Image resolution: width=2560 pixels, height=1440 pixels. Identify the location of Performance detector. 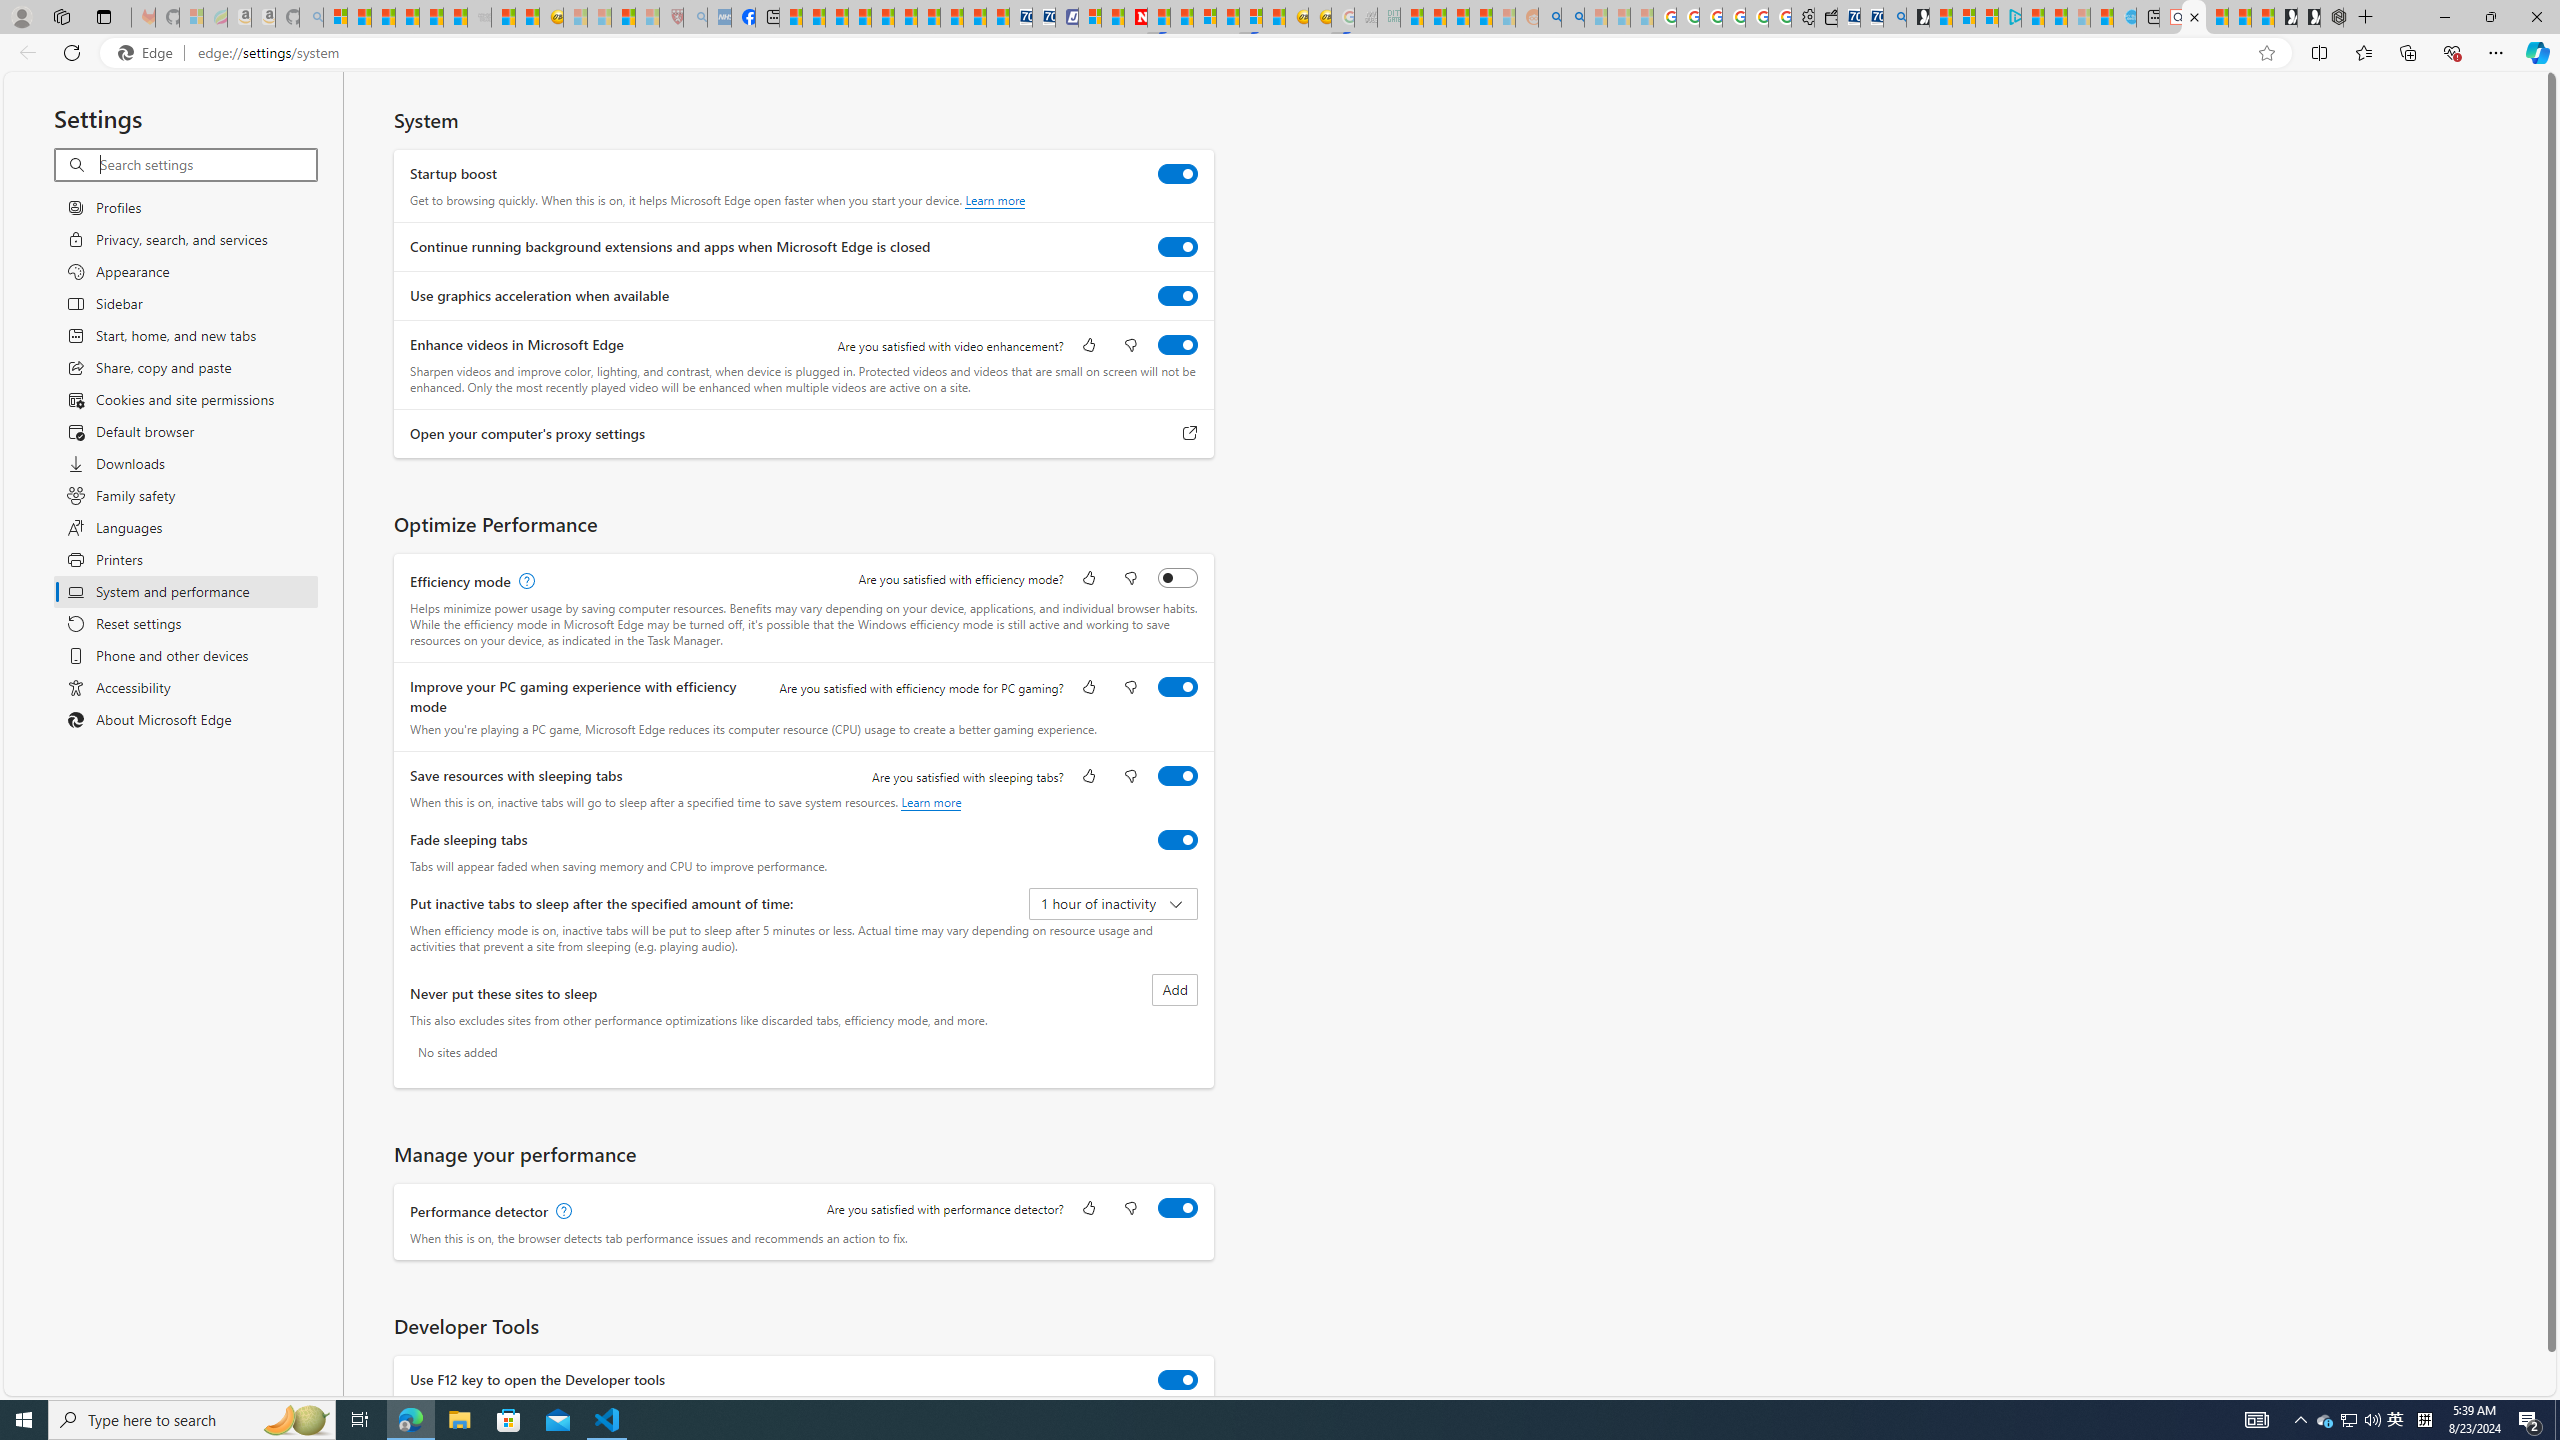
(1178, 1208).